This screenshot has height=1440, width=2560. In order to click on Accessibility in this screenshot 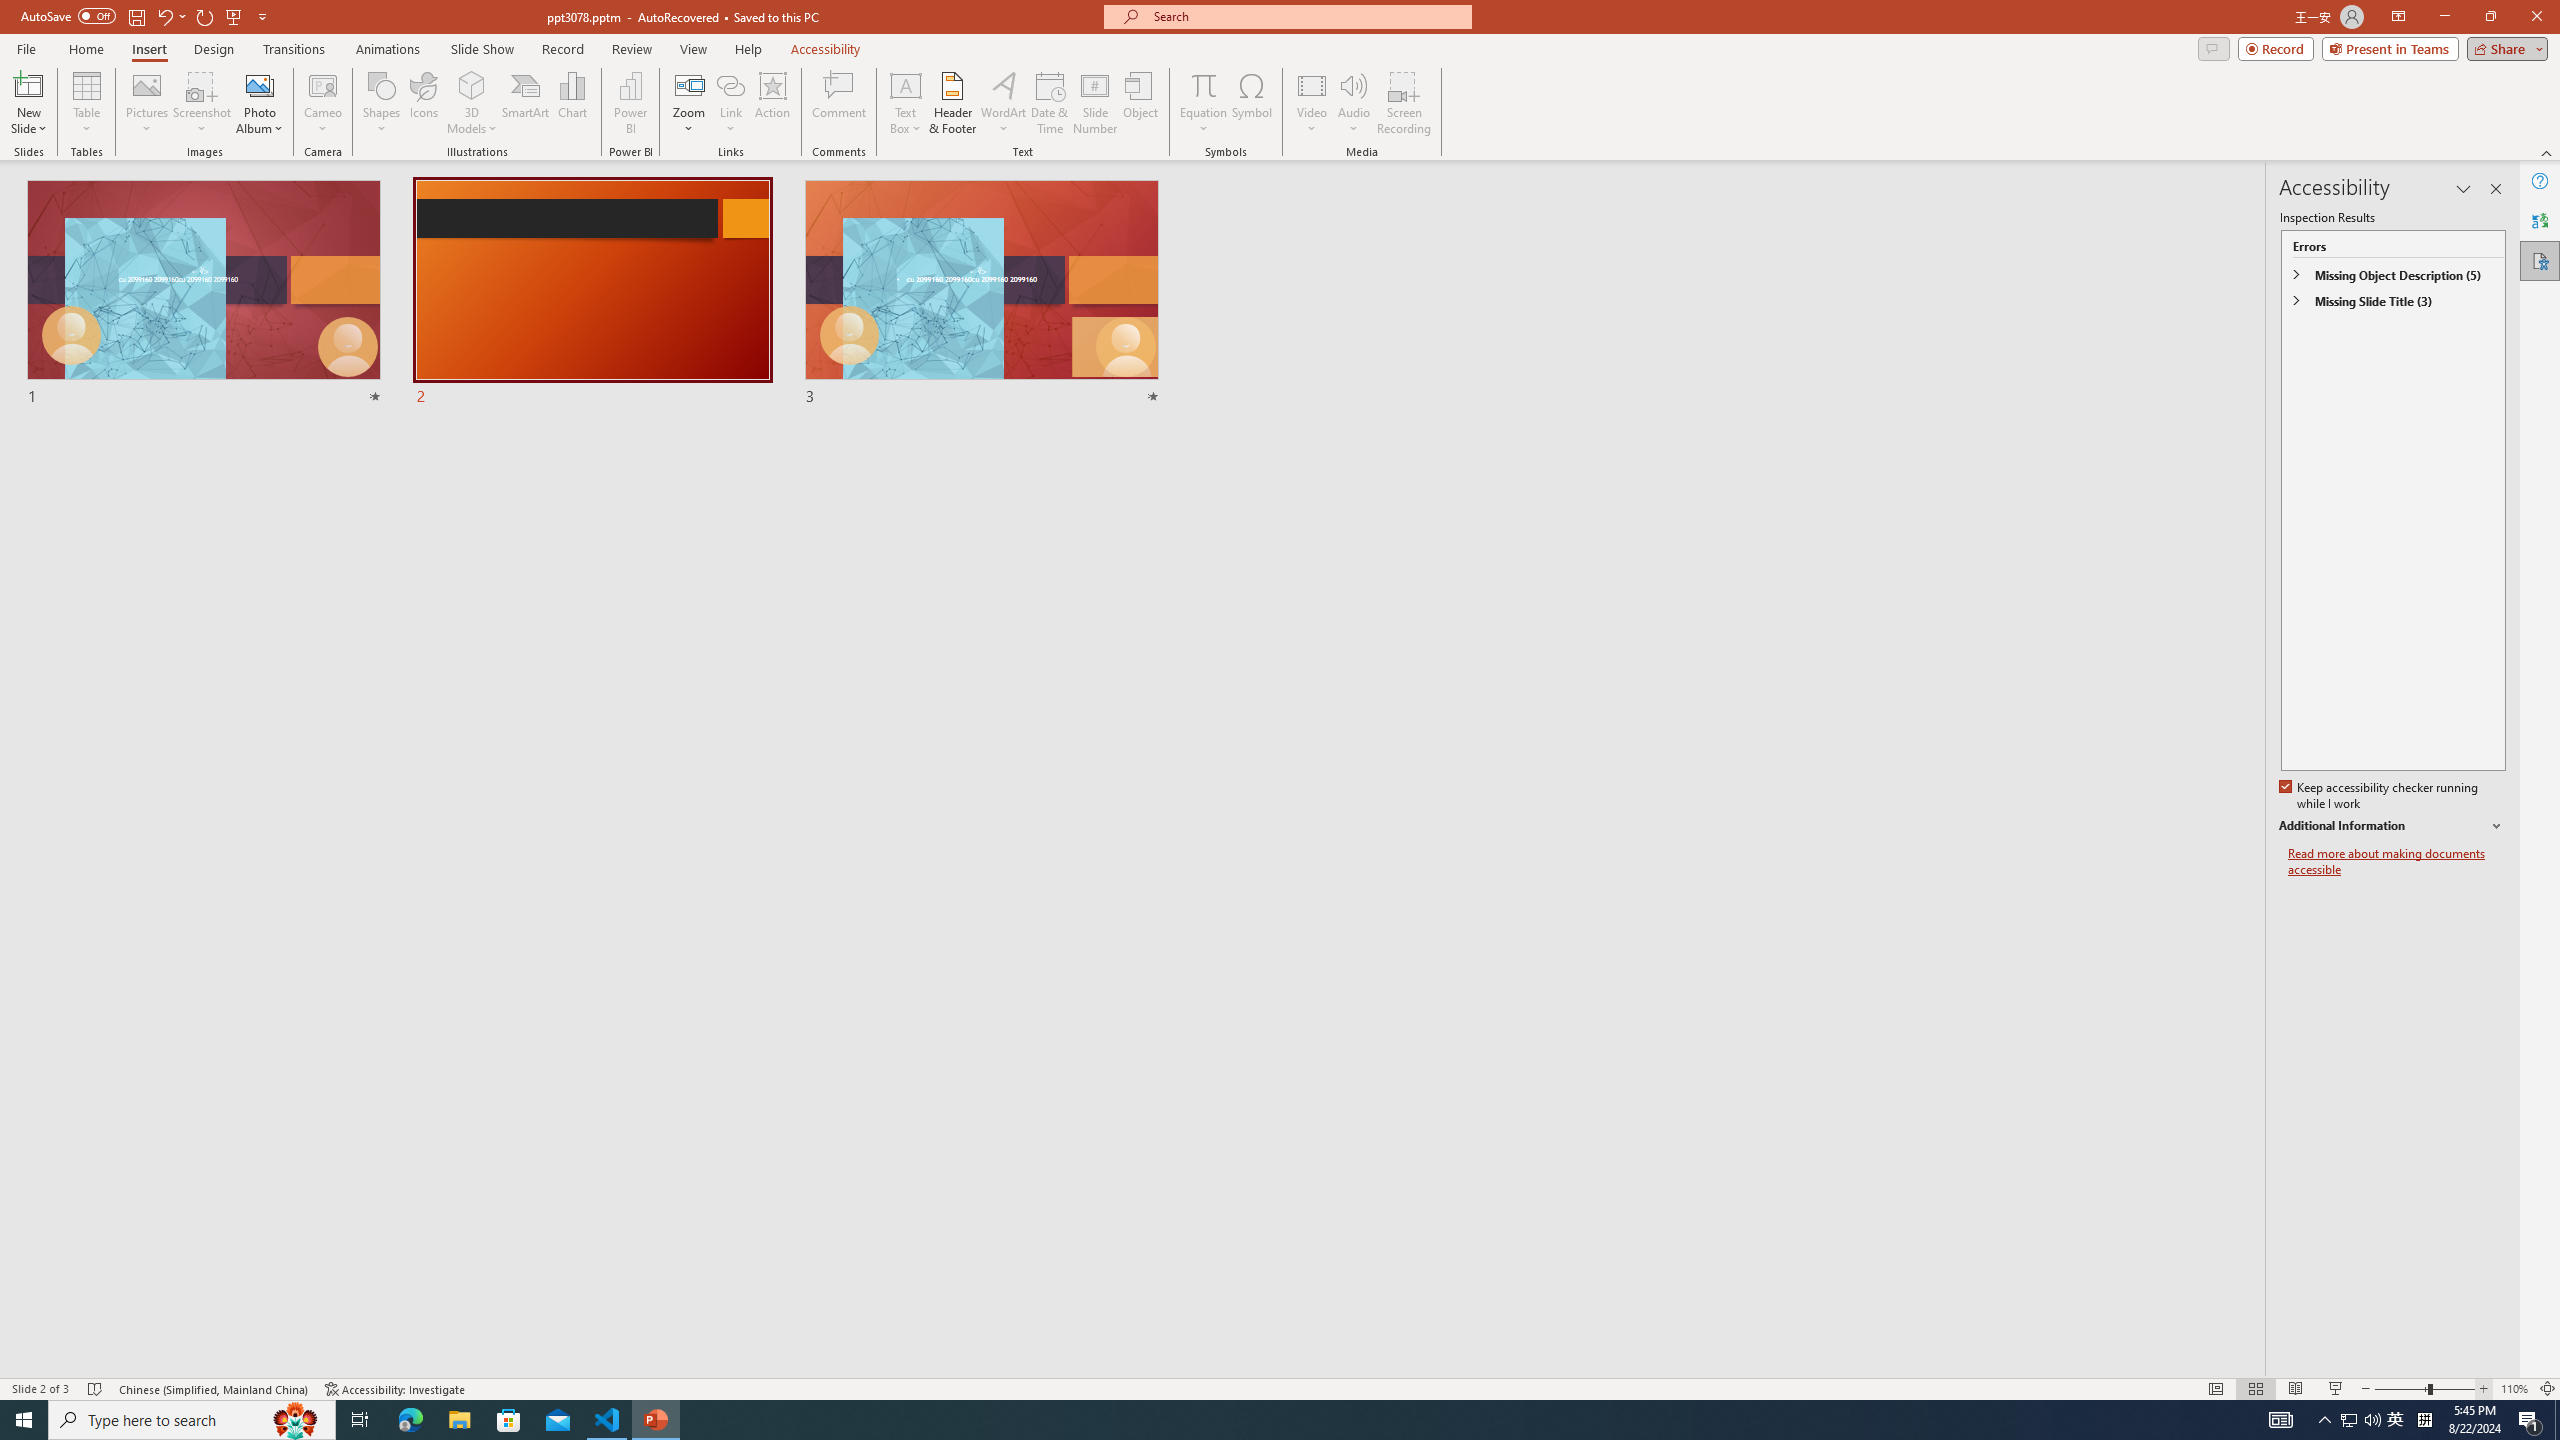, I will do `click(2540, 260)`.